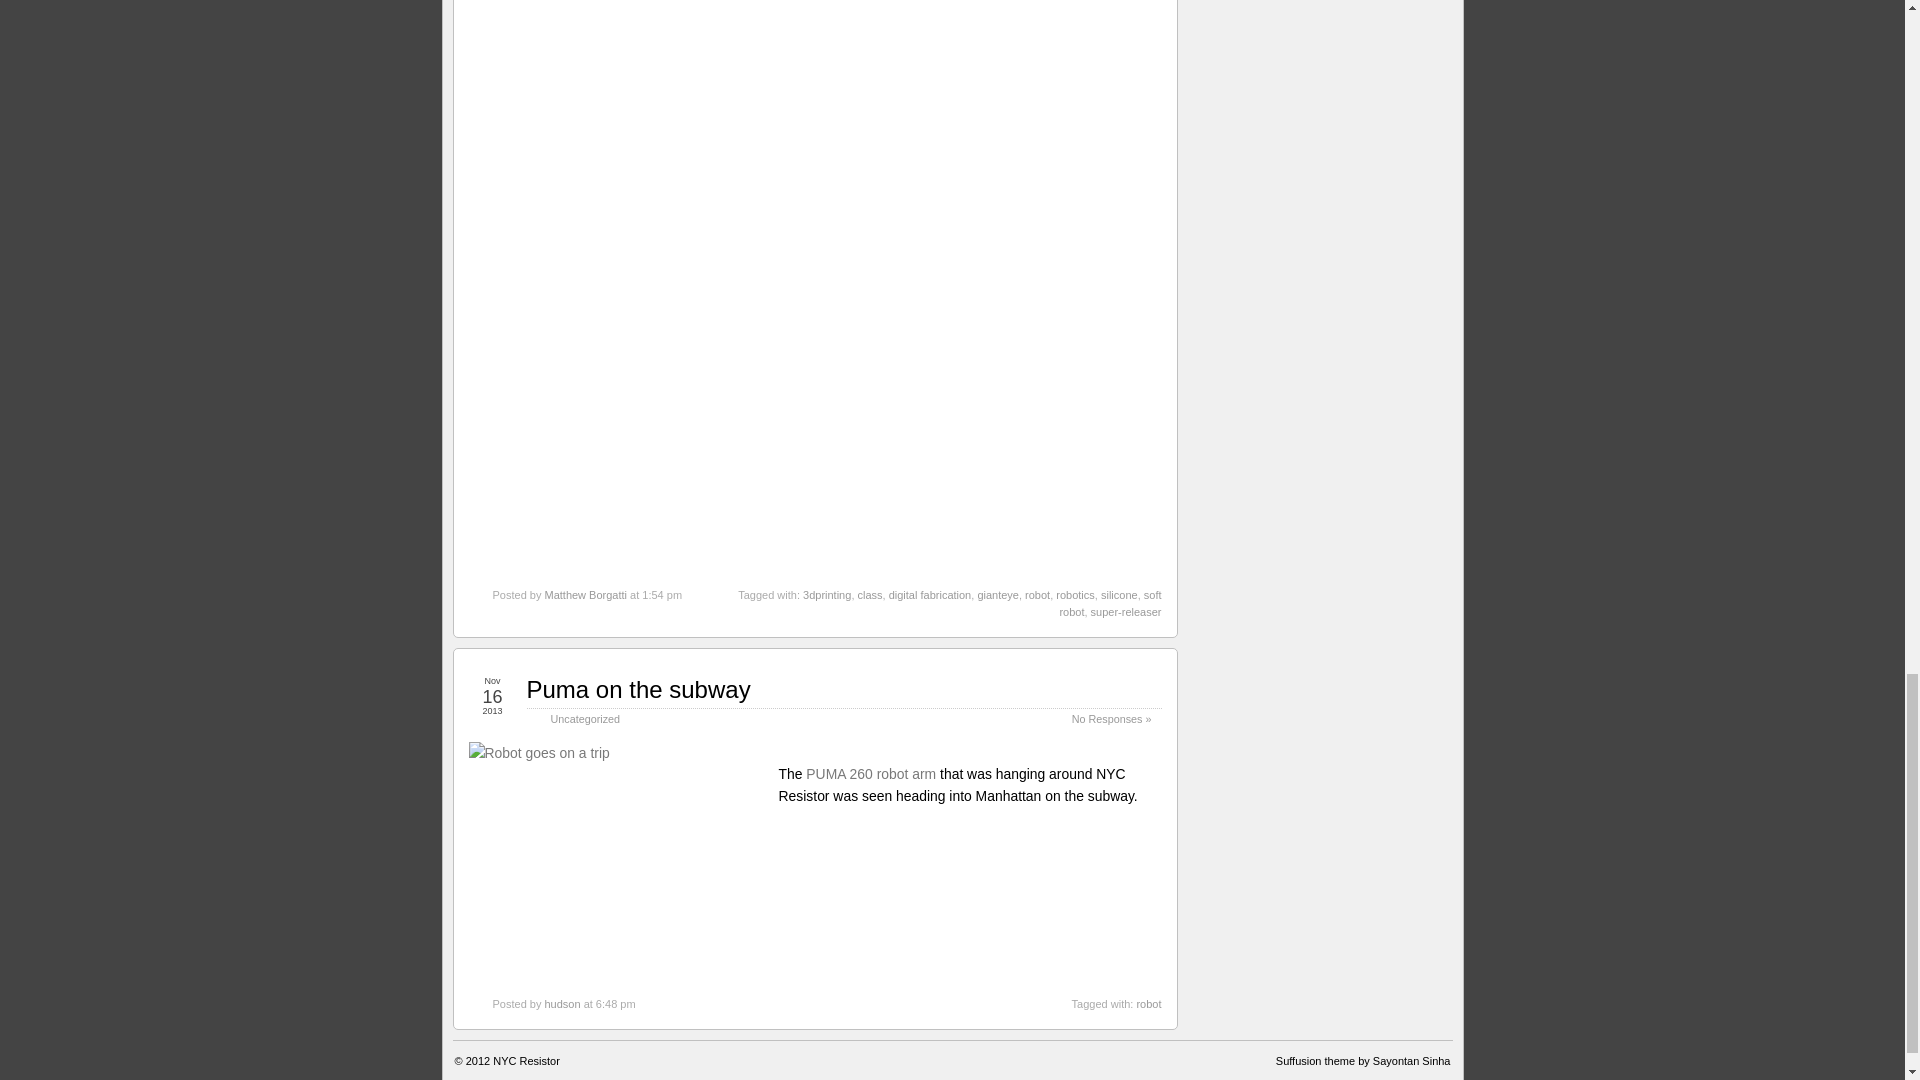 The image size is (1920, 1080). I want to click on Puma on the subway, so click(638, 690).